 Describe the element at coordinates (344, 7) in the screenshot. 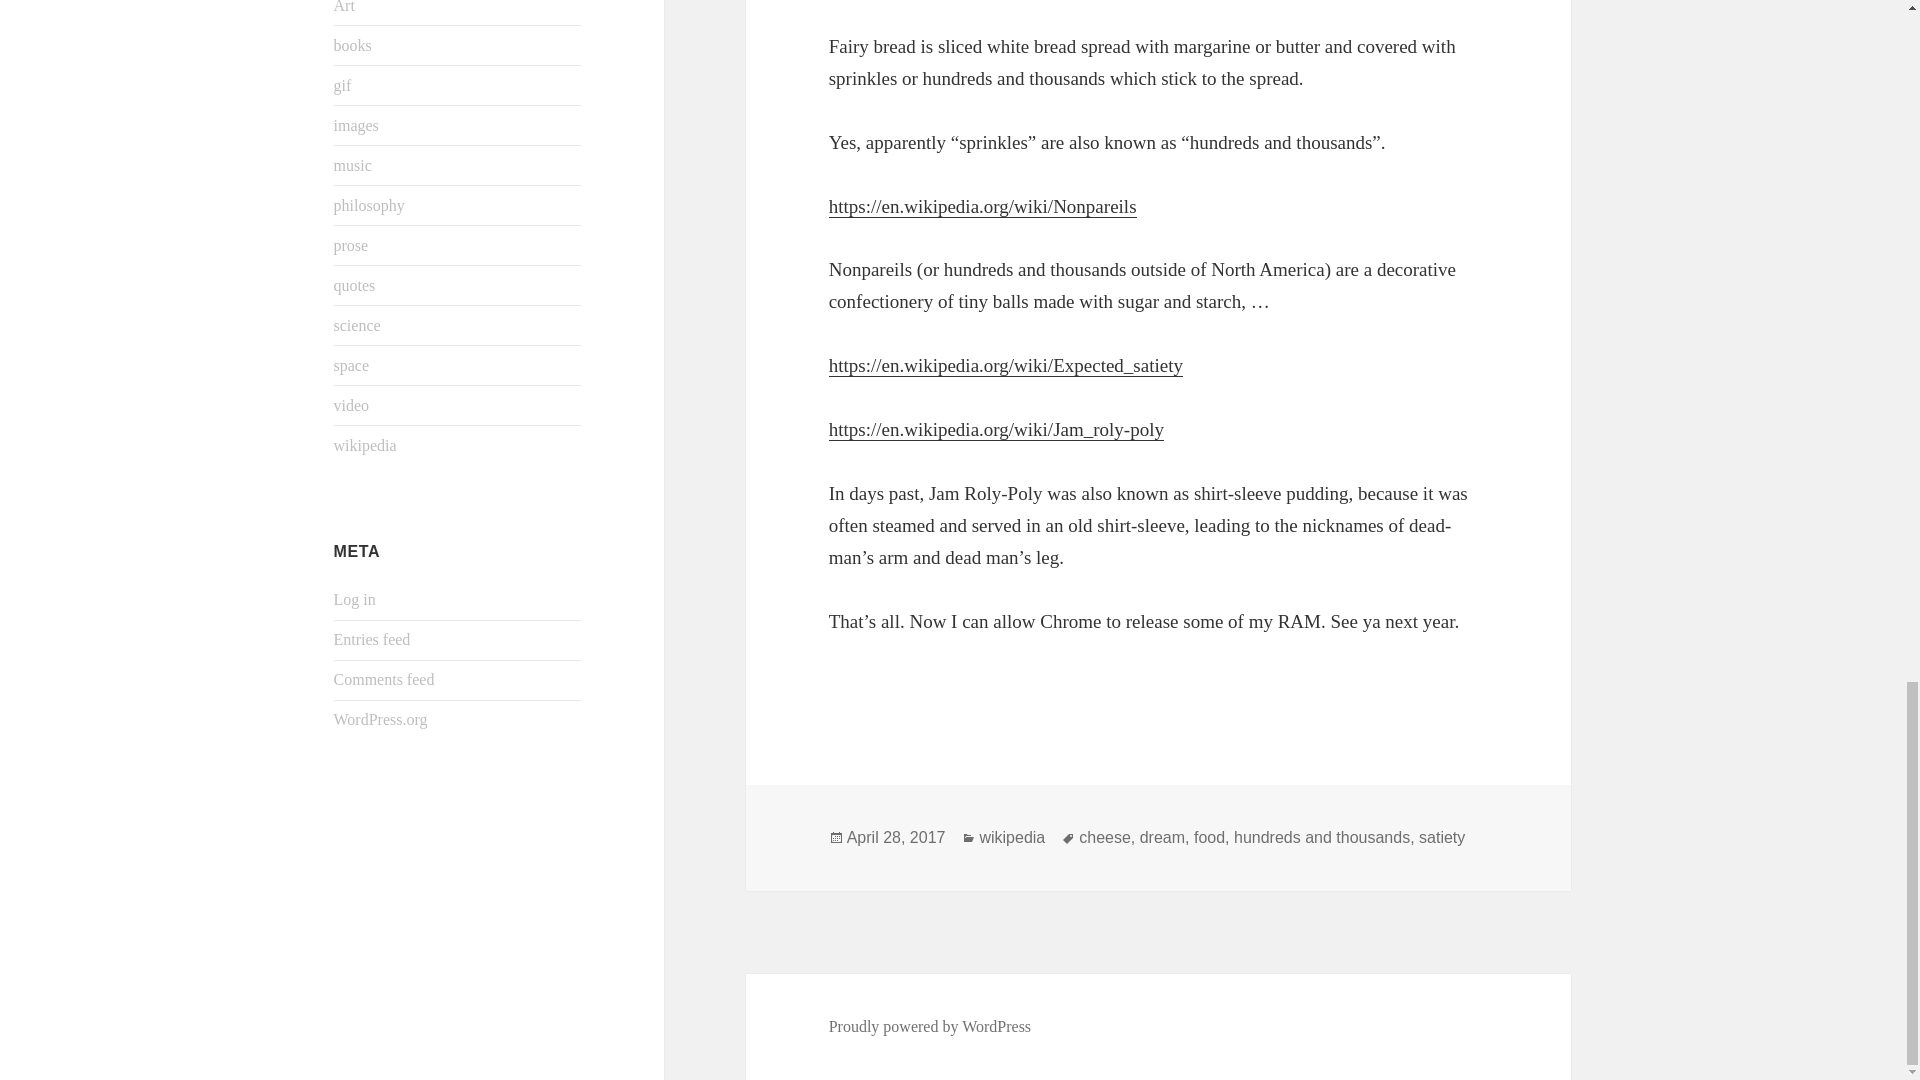

I see `Art` at that location.